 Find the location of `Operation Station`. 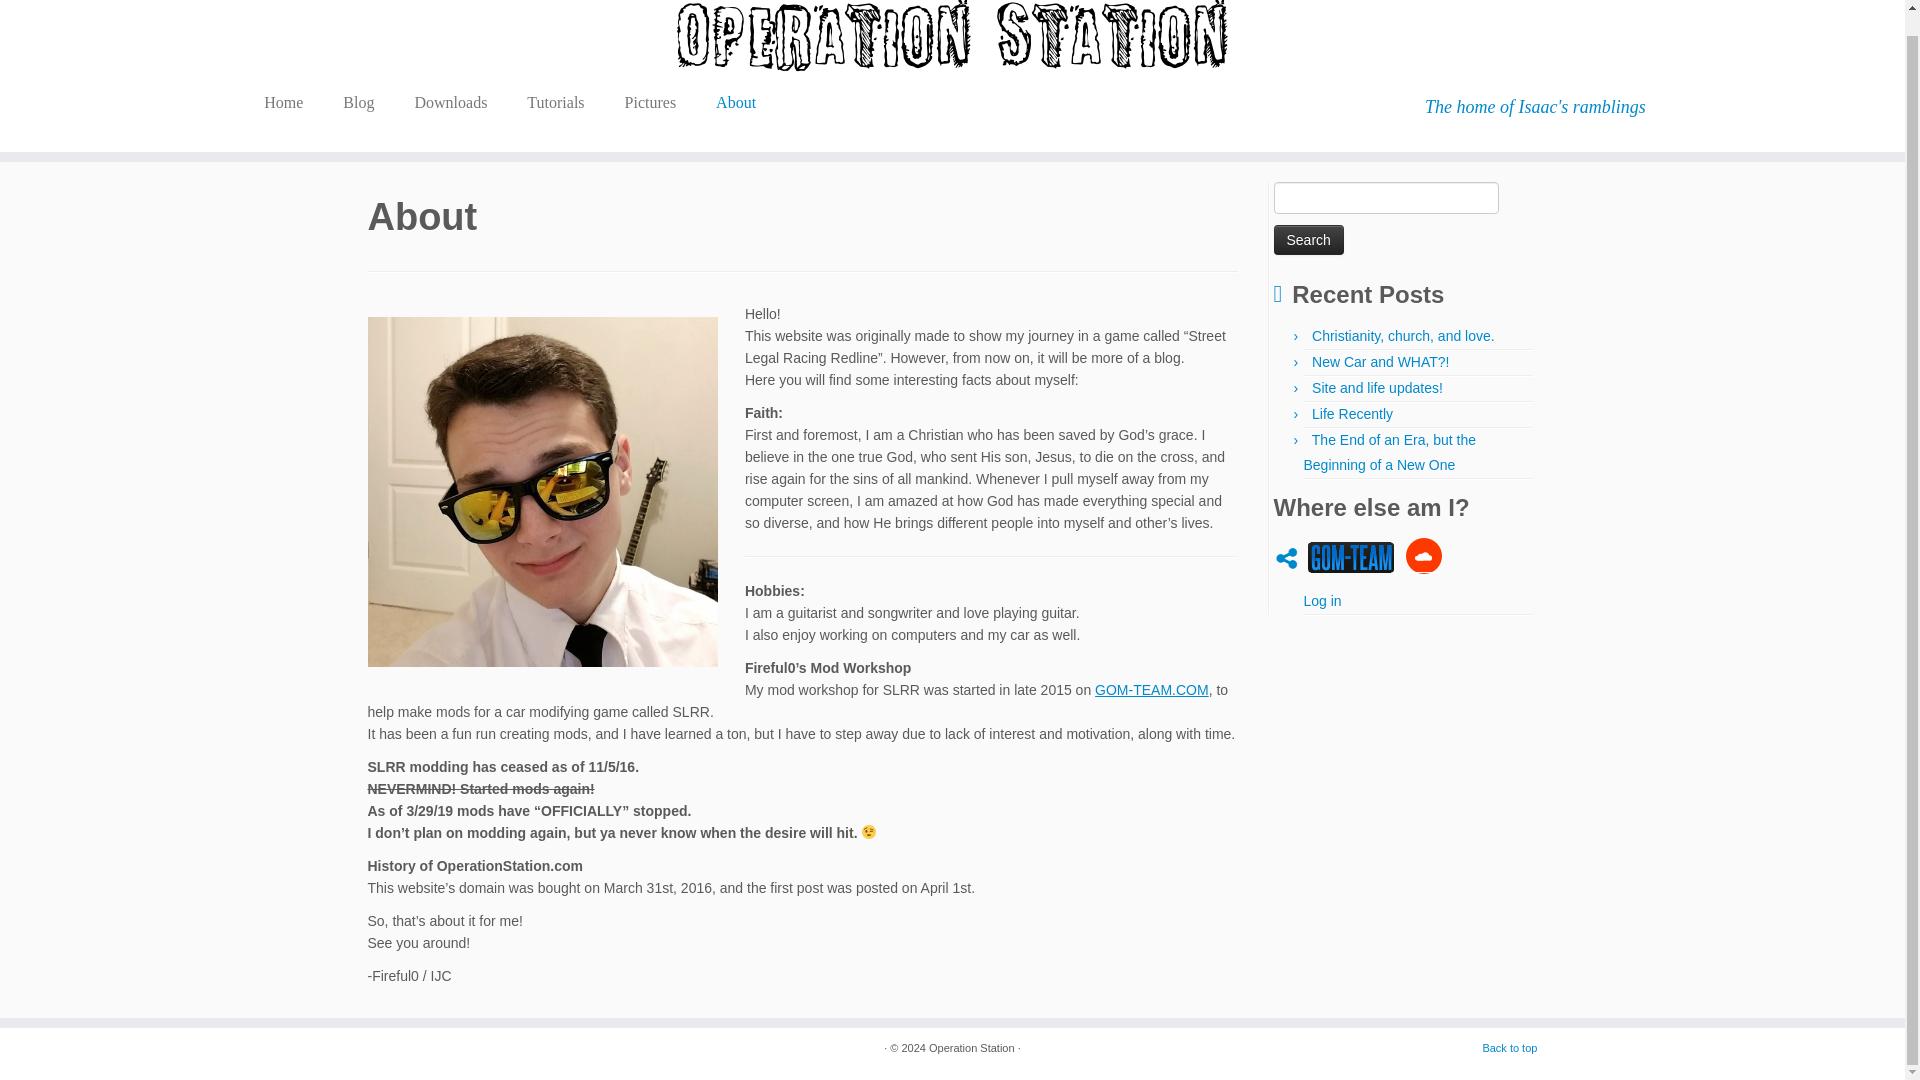

Operation Station is located at coordinates (972, 1048).